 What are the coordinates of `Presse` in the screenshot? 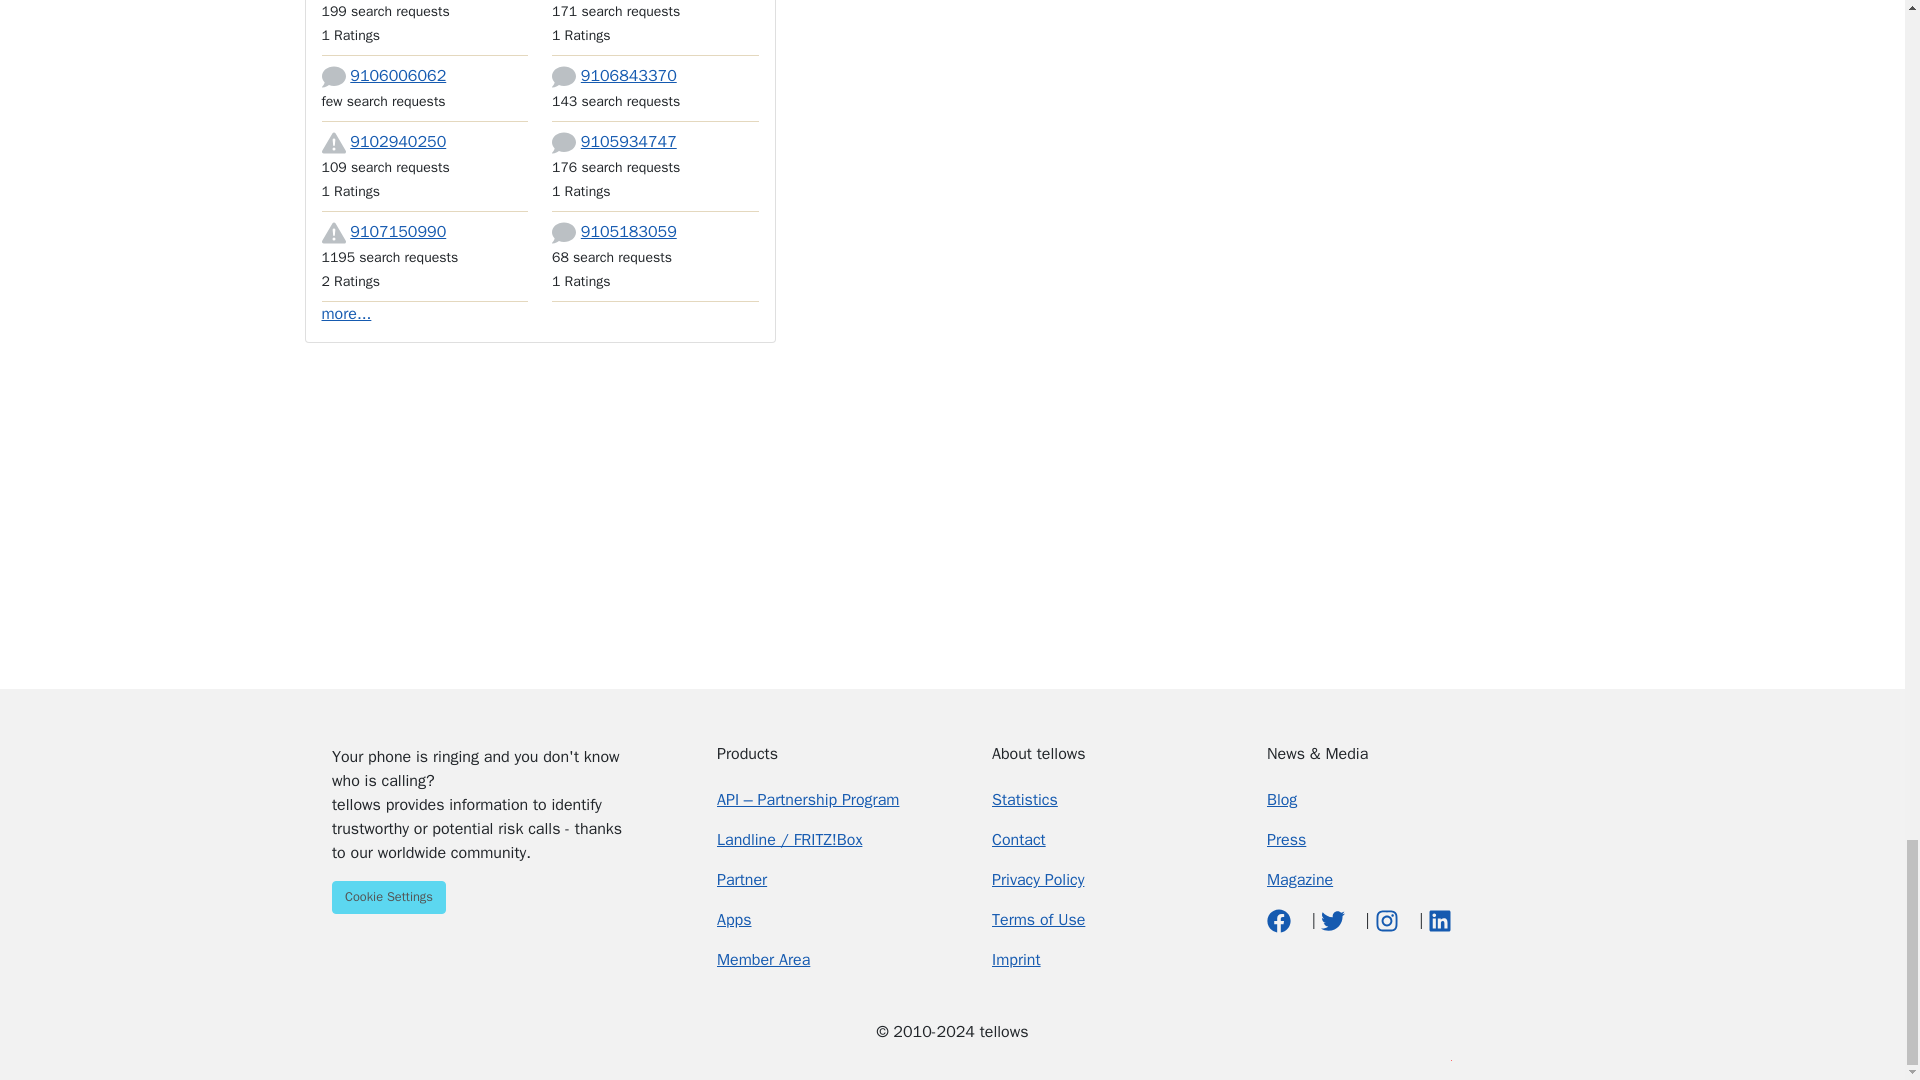 It's located at (1286, 840).